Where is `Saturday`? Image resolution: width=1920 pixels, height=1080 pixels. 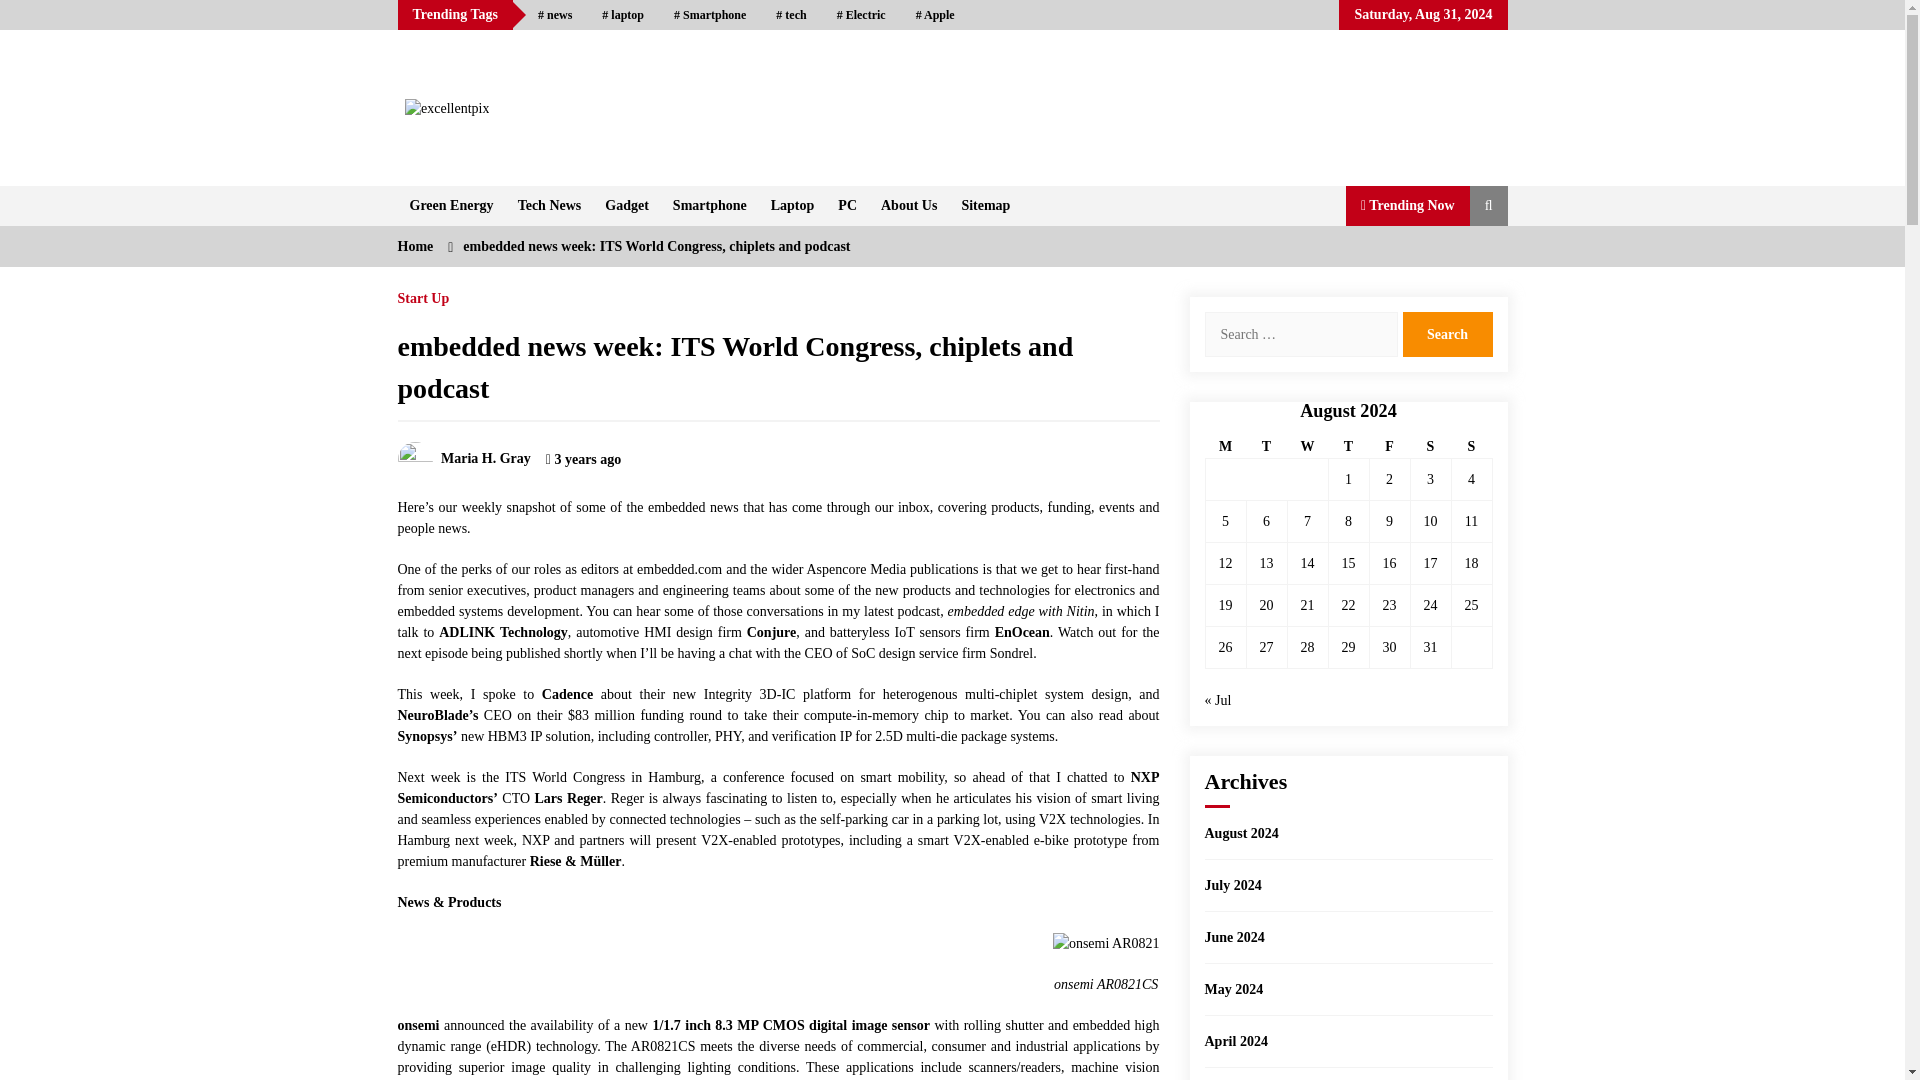
Saturday is located at coordinates (1430, 447).